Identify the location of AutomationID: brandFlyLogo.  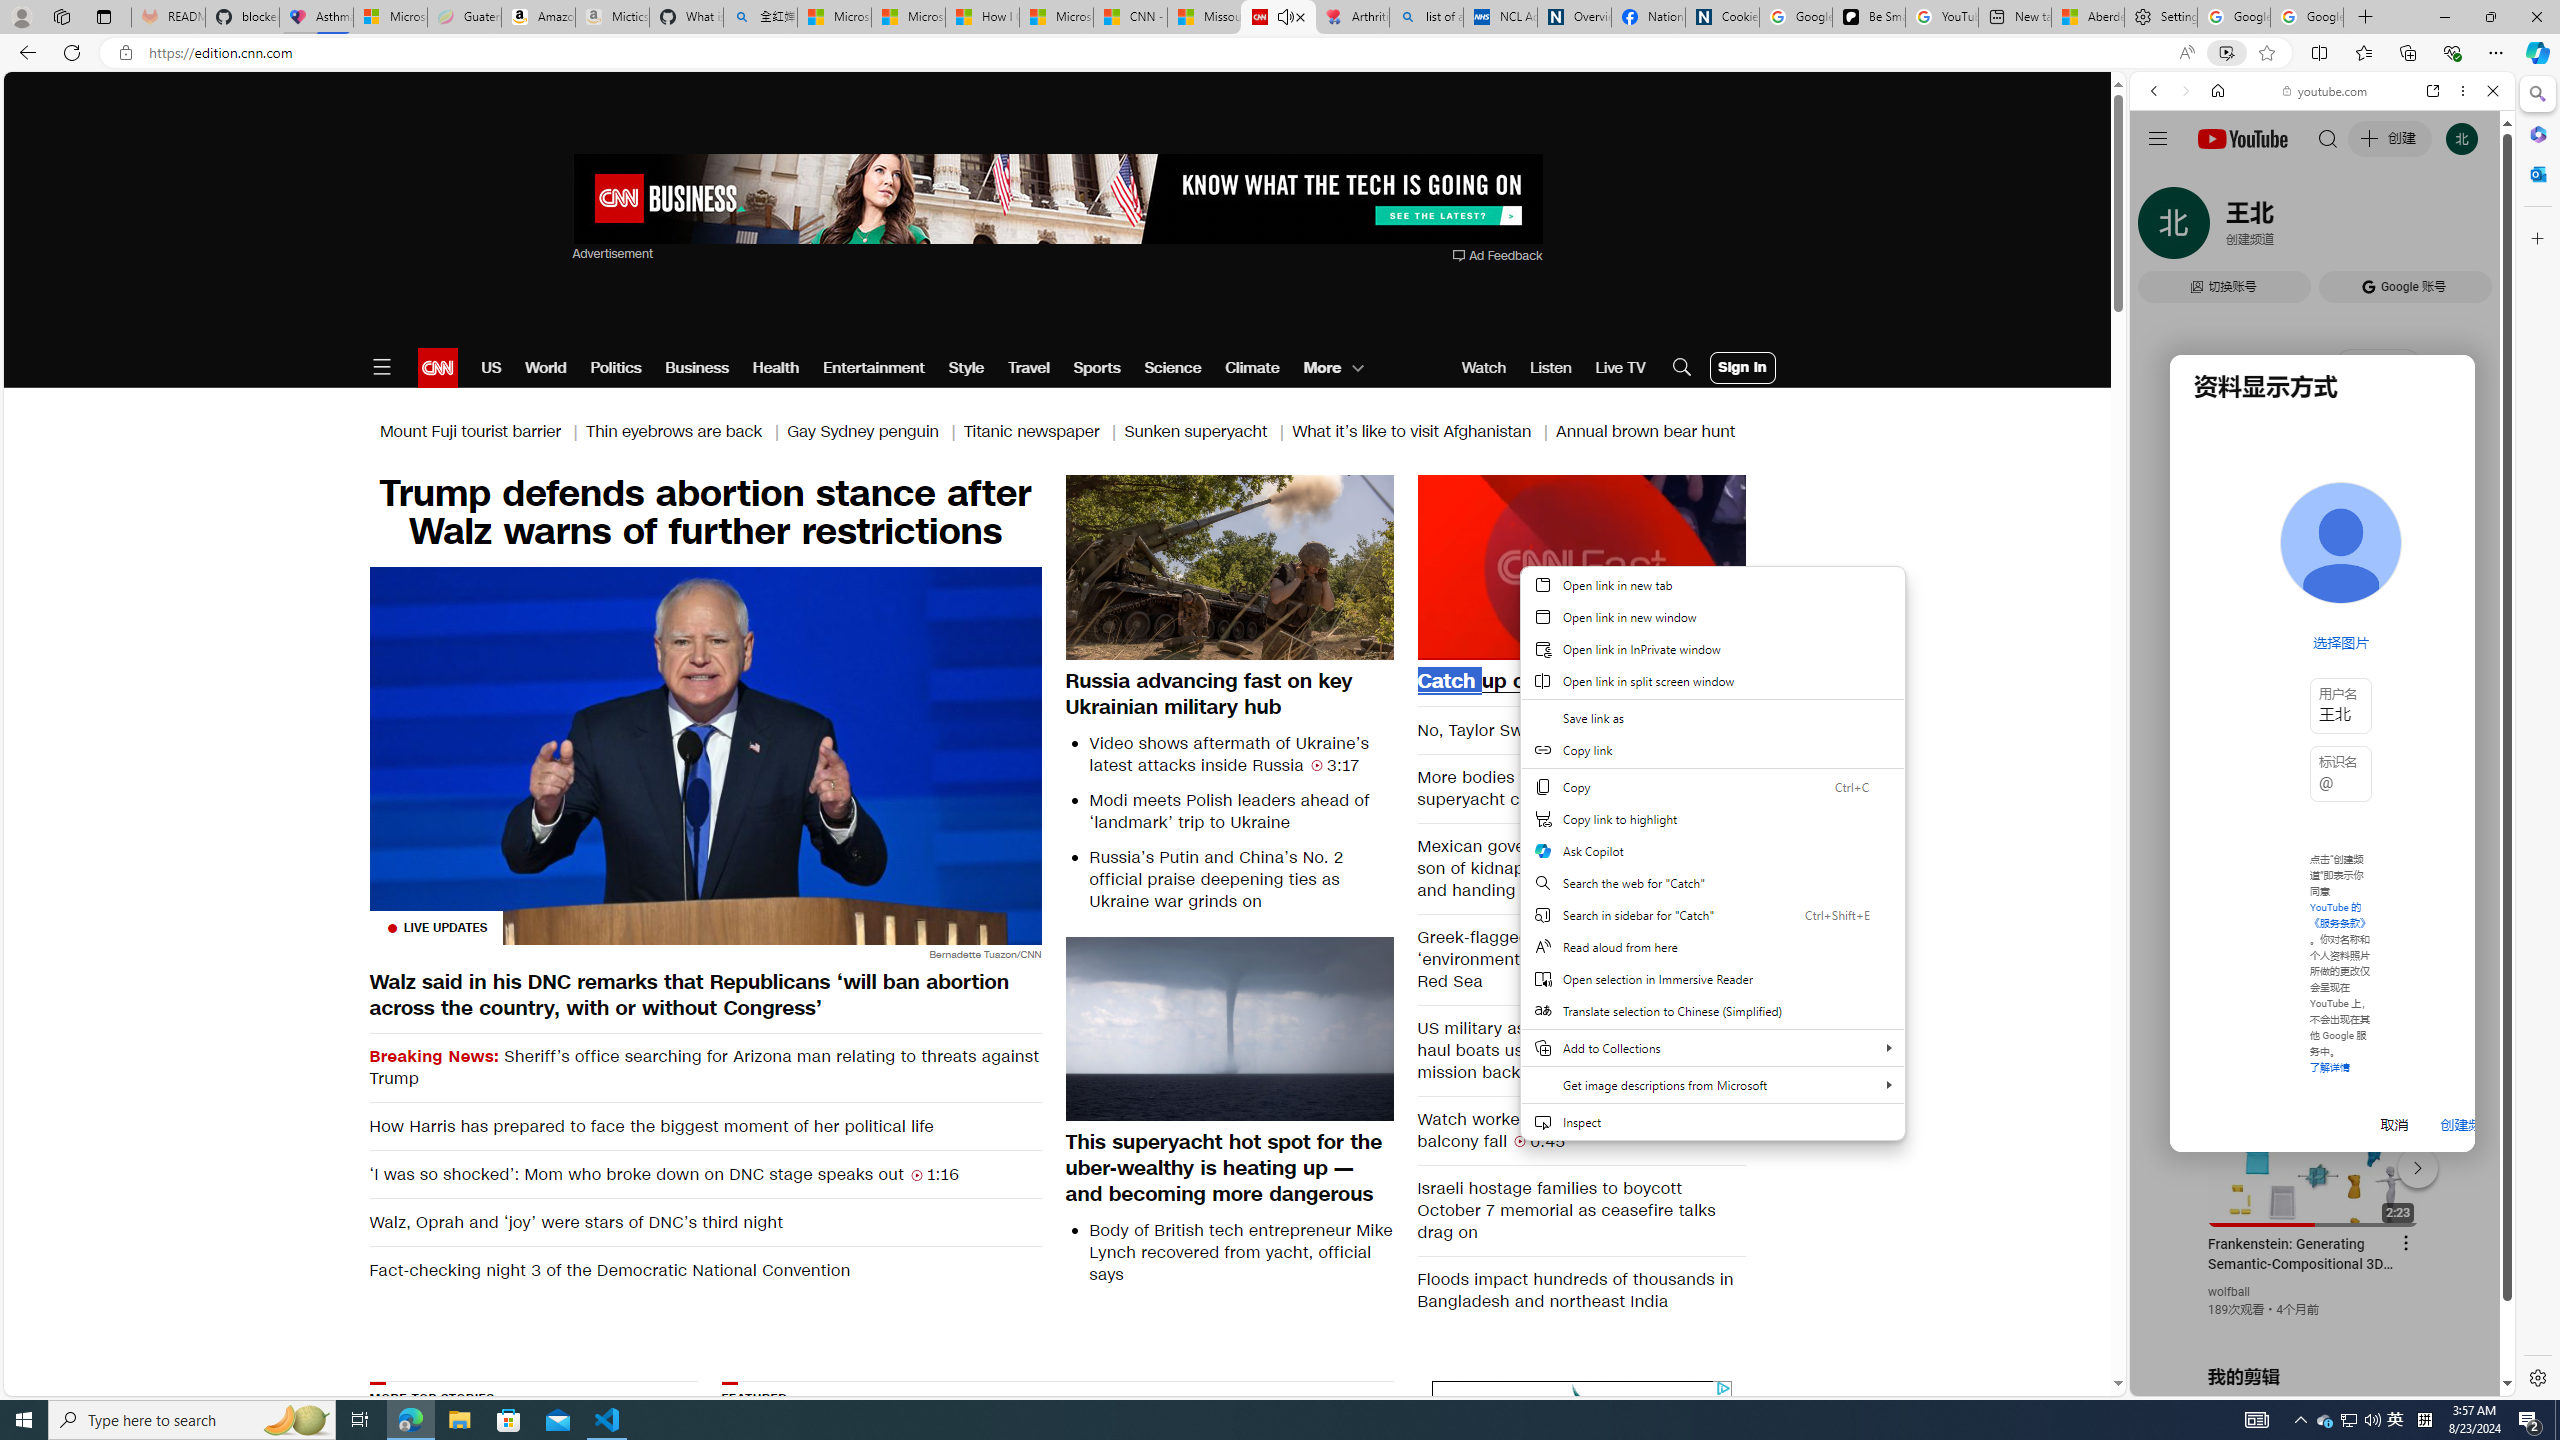
(1582, 1397).